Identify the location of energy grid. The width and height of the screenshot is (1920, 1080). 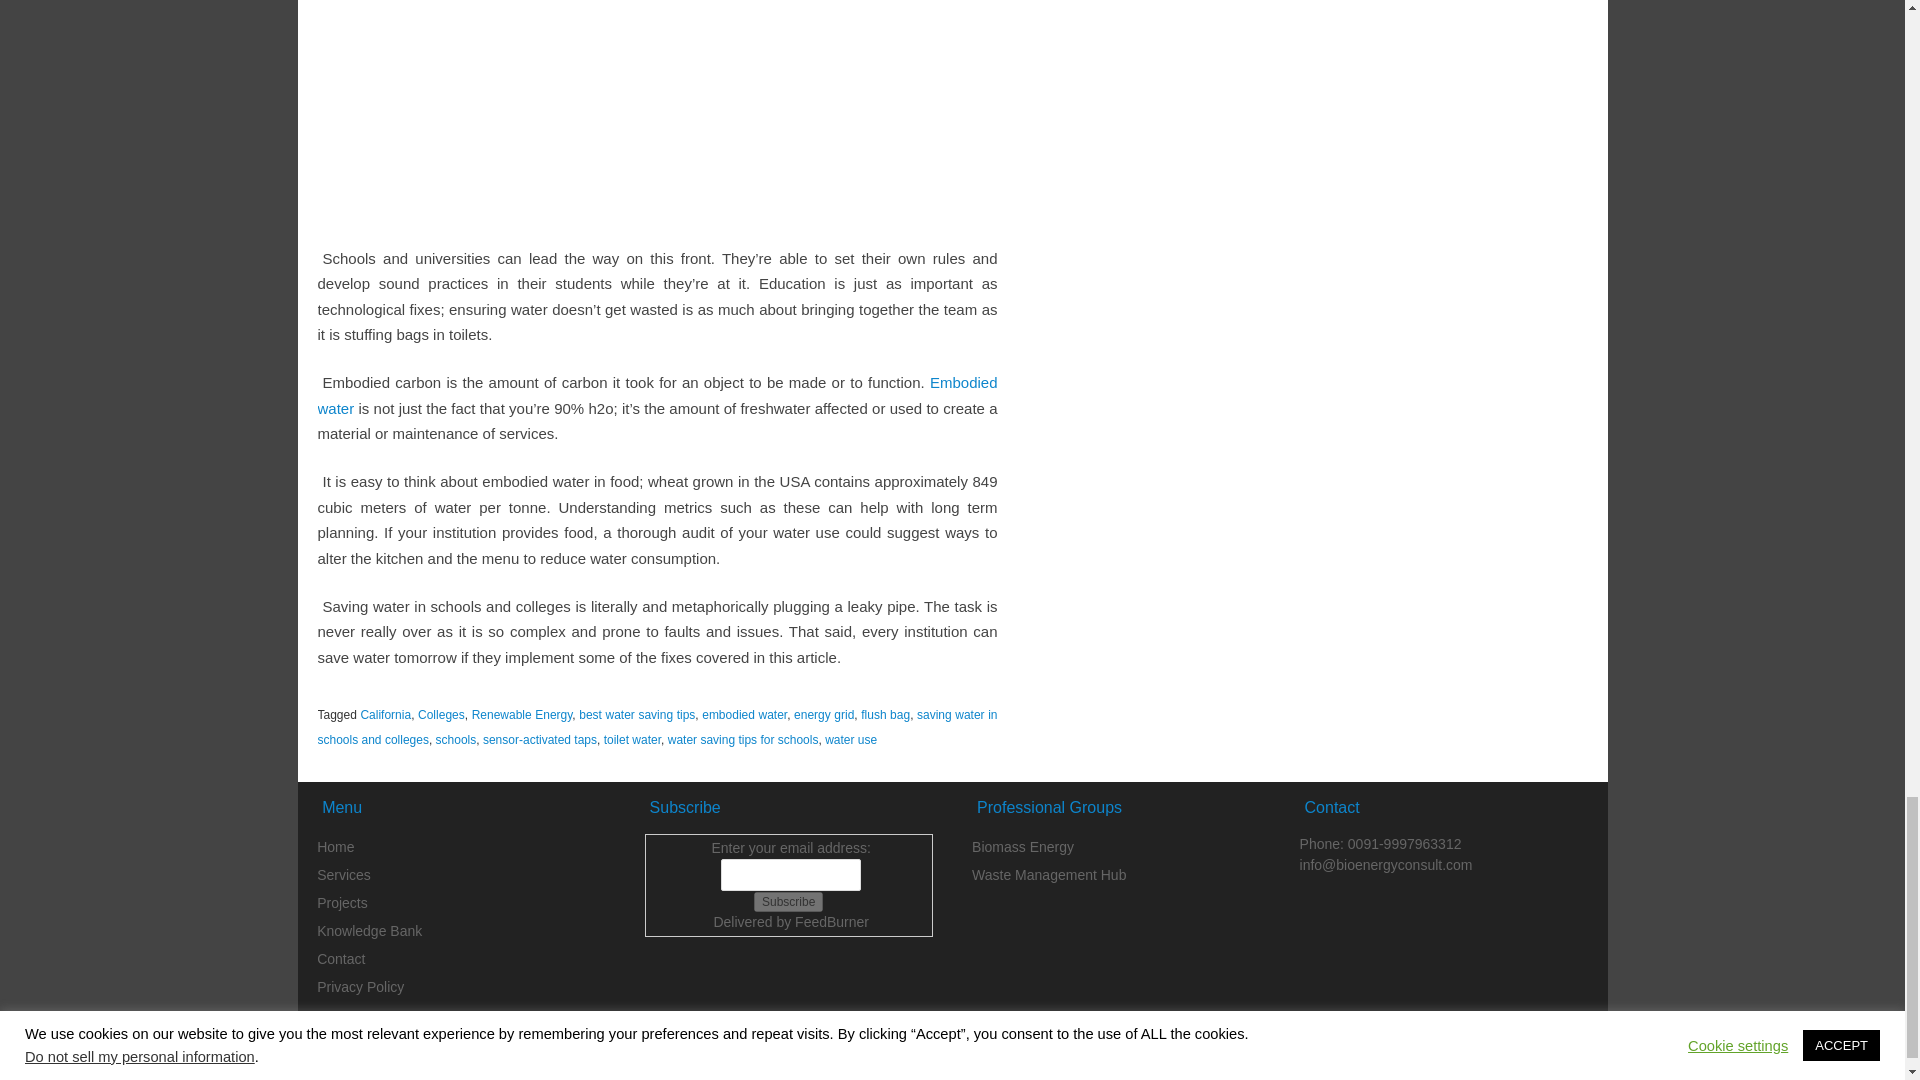
(824, 715).